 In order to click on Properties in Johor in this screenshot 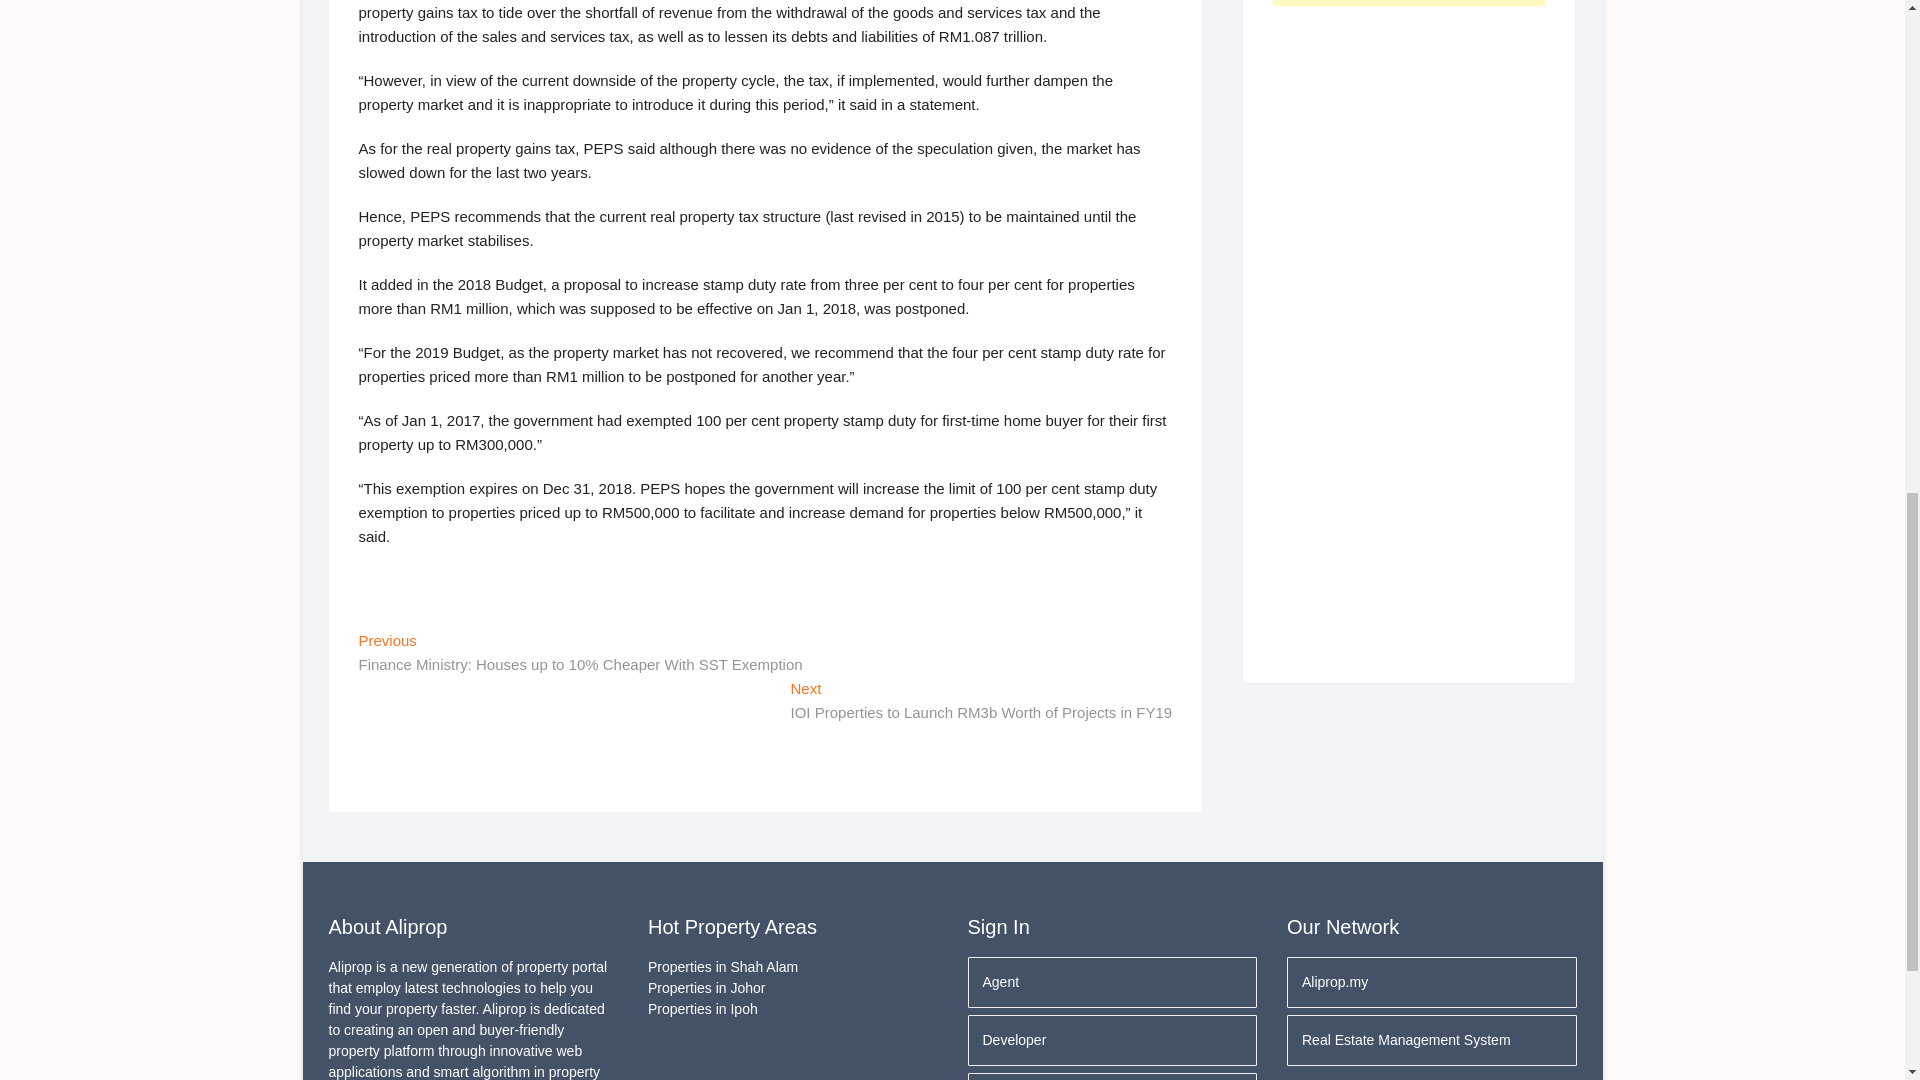, I will do `click(793, 988)`.